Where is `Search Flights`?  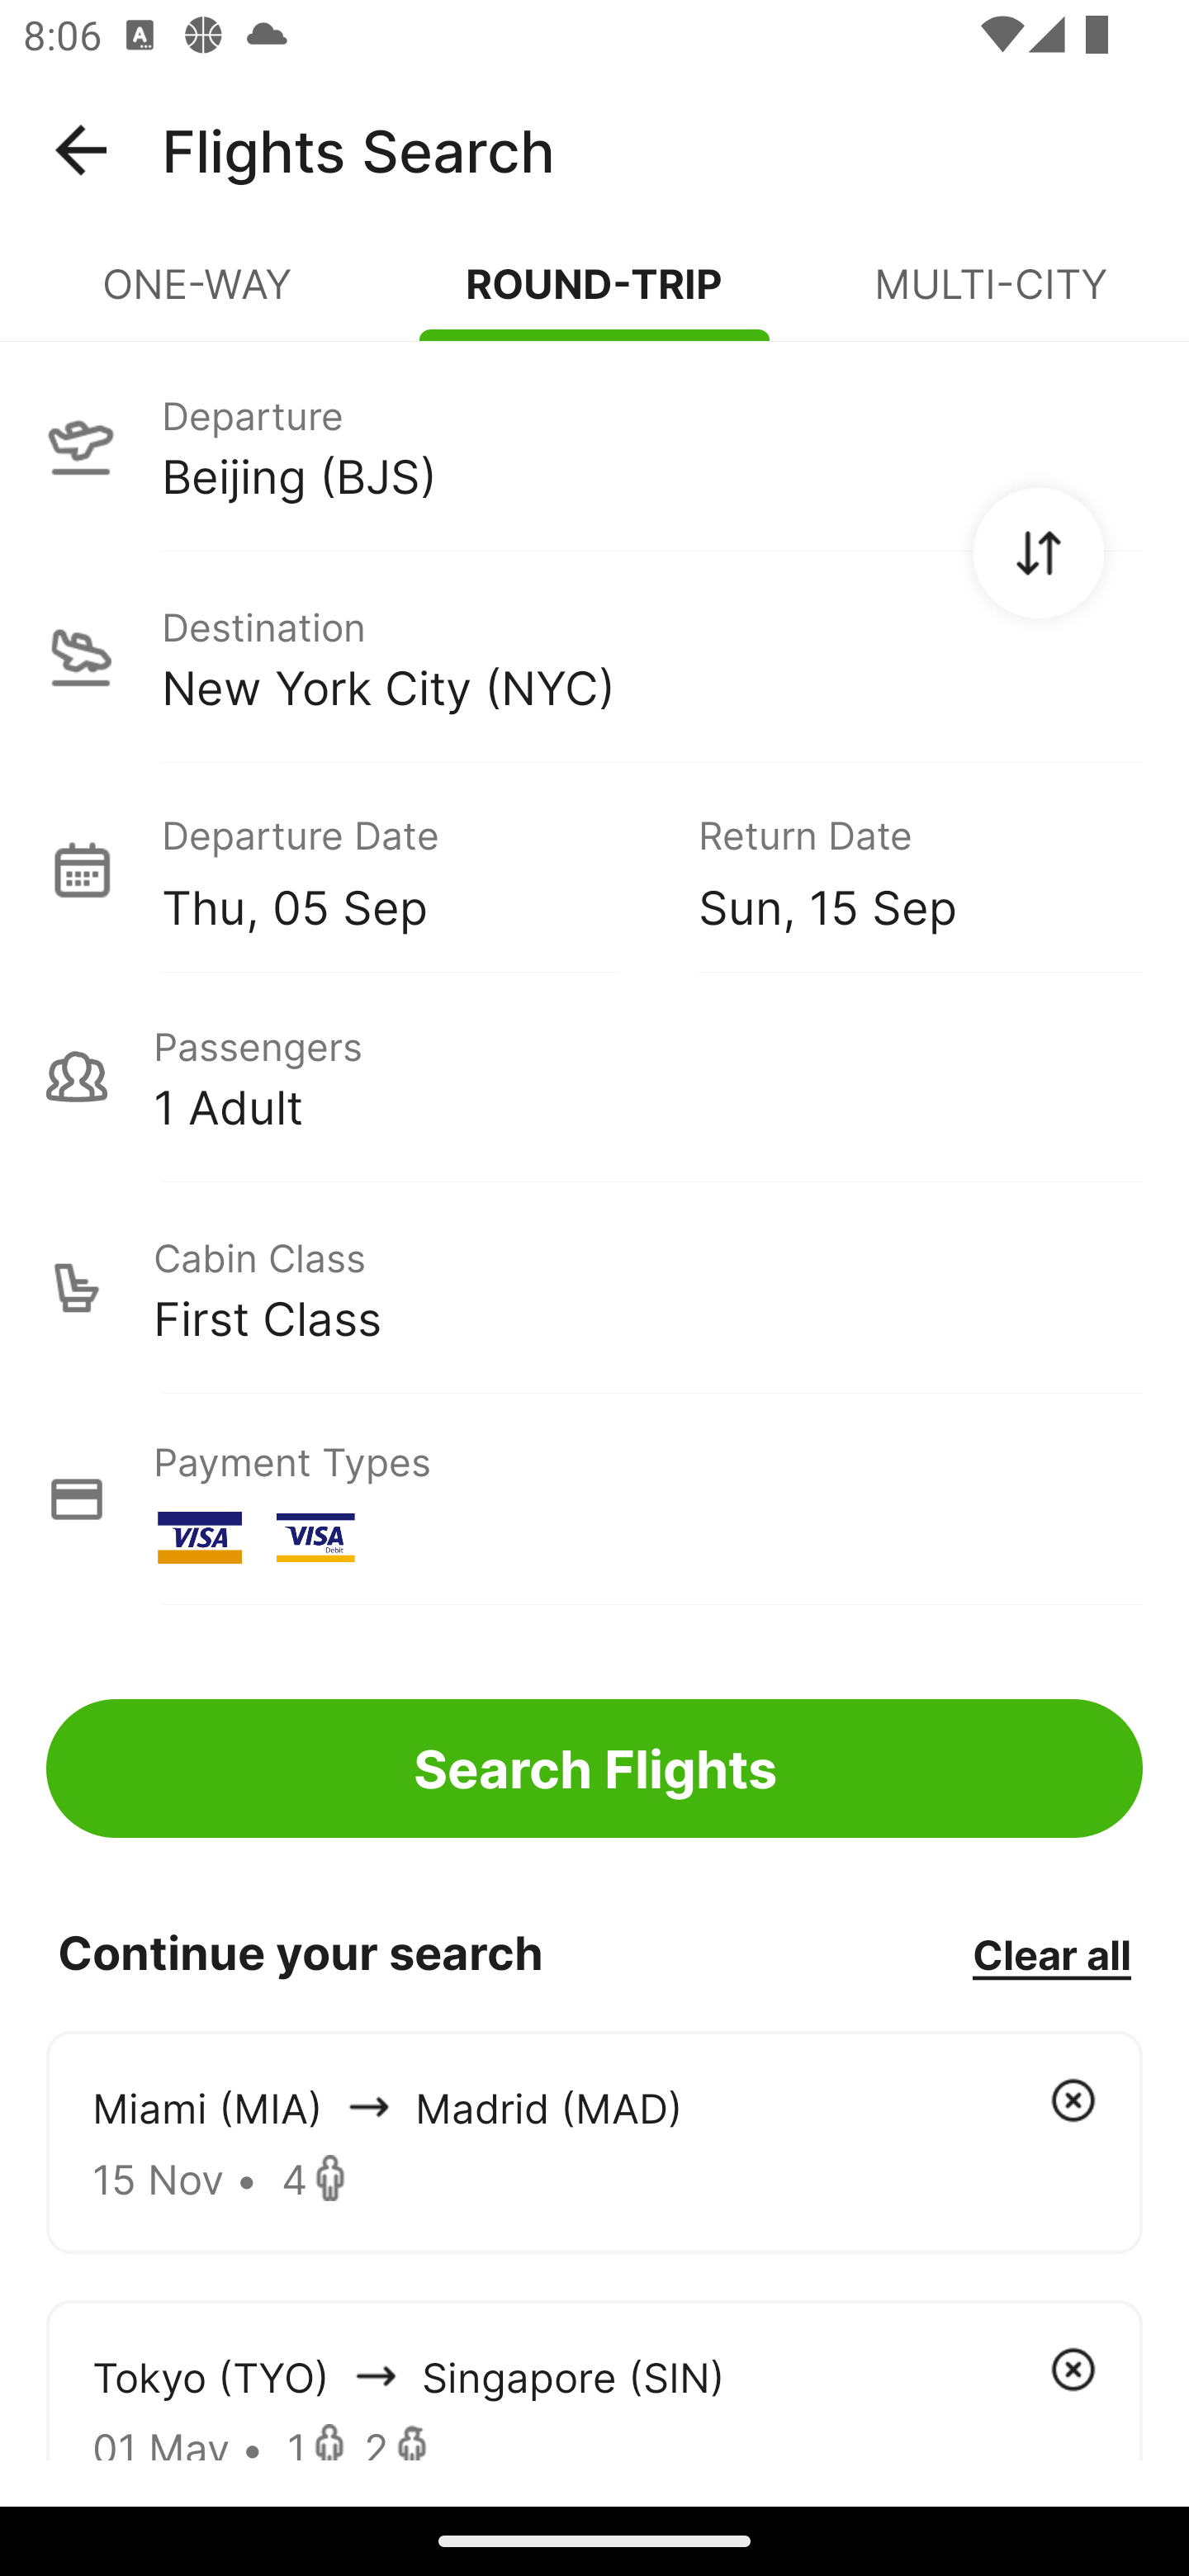 Search Flights is located at coordinates (594, 1769).